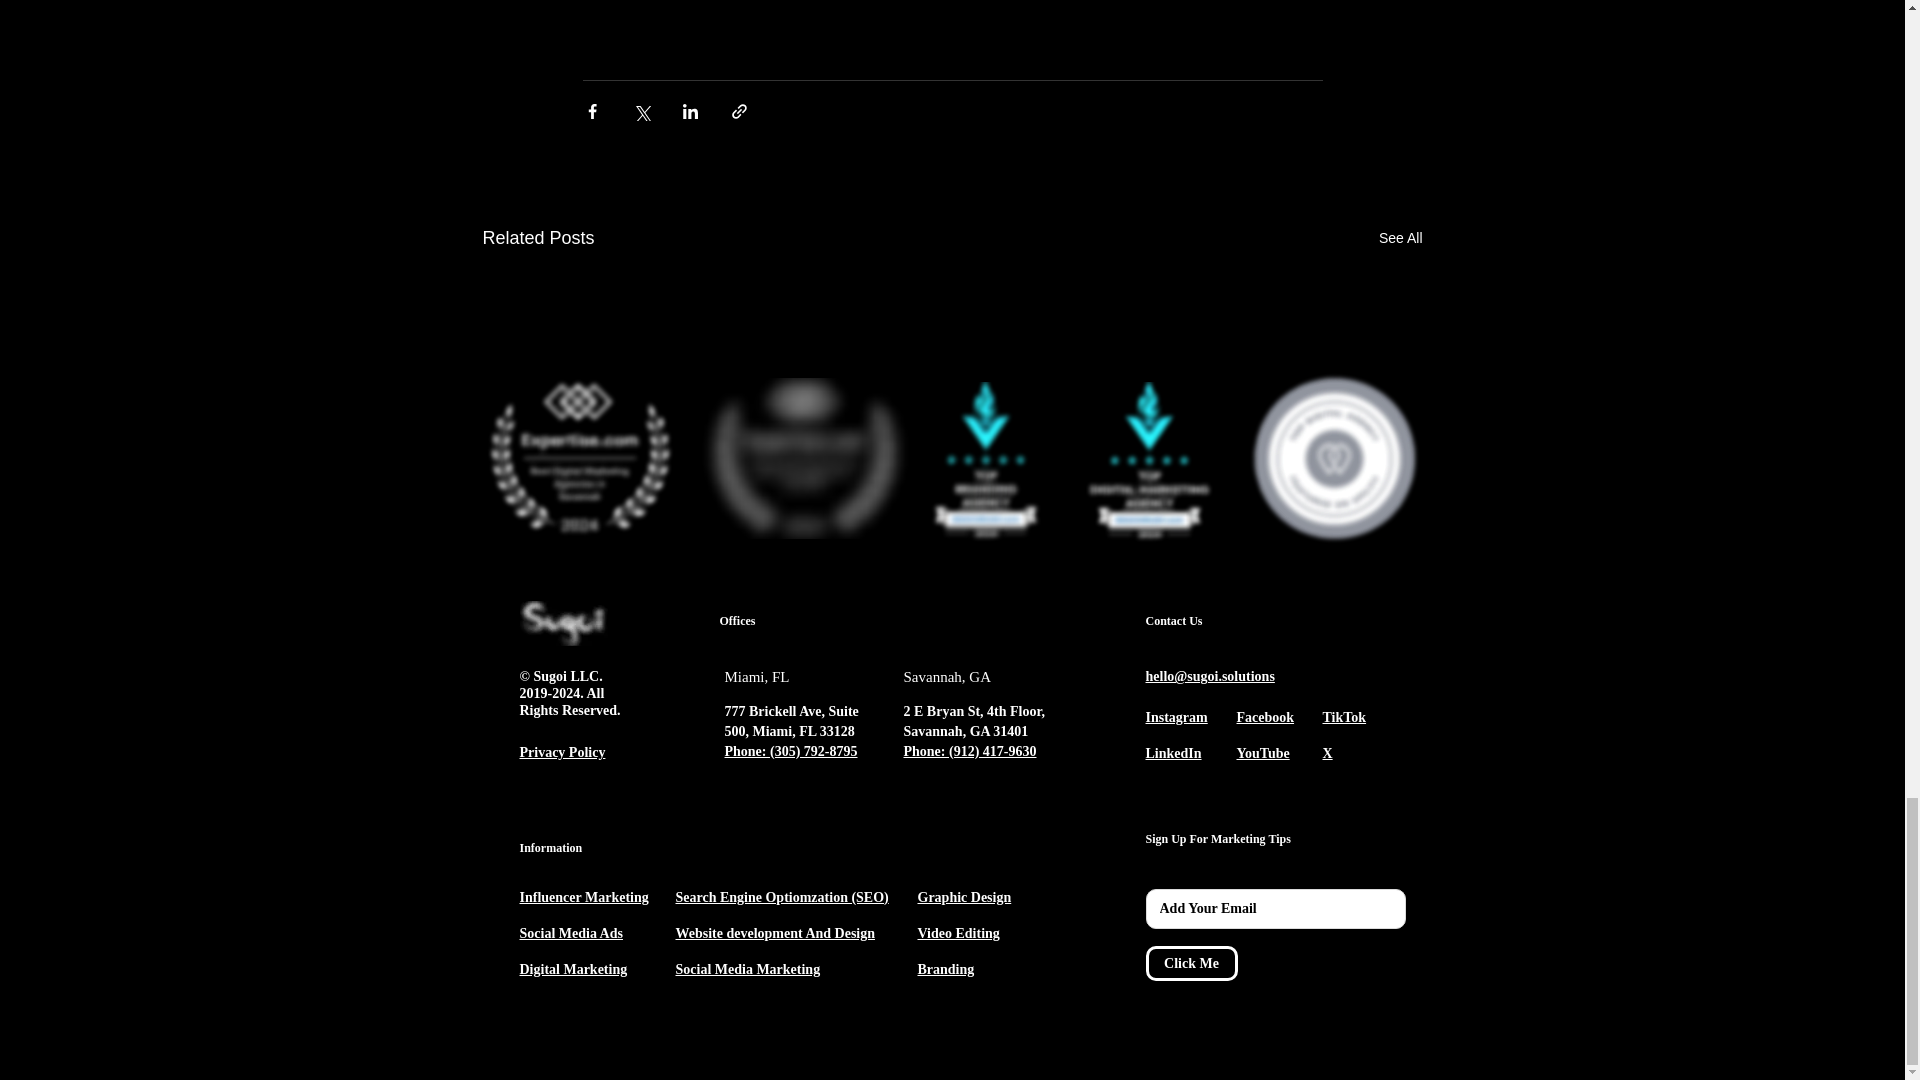  Describe the element at coordinates (748, 969) in the screenshot. I see `Social Media Marketing` at that location.